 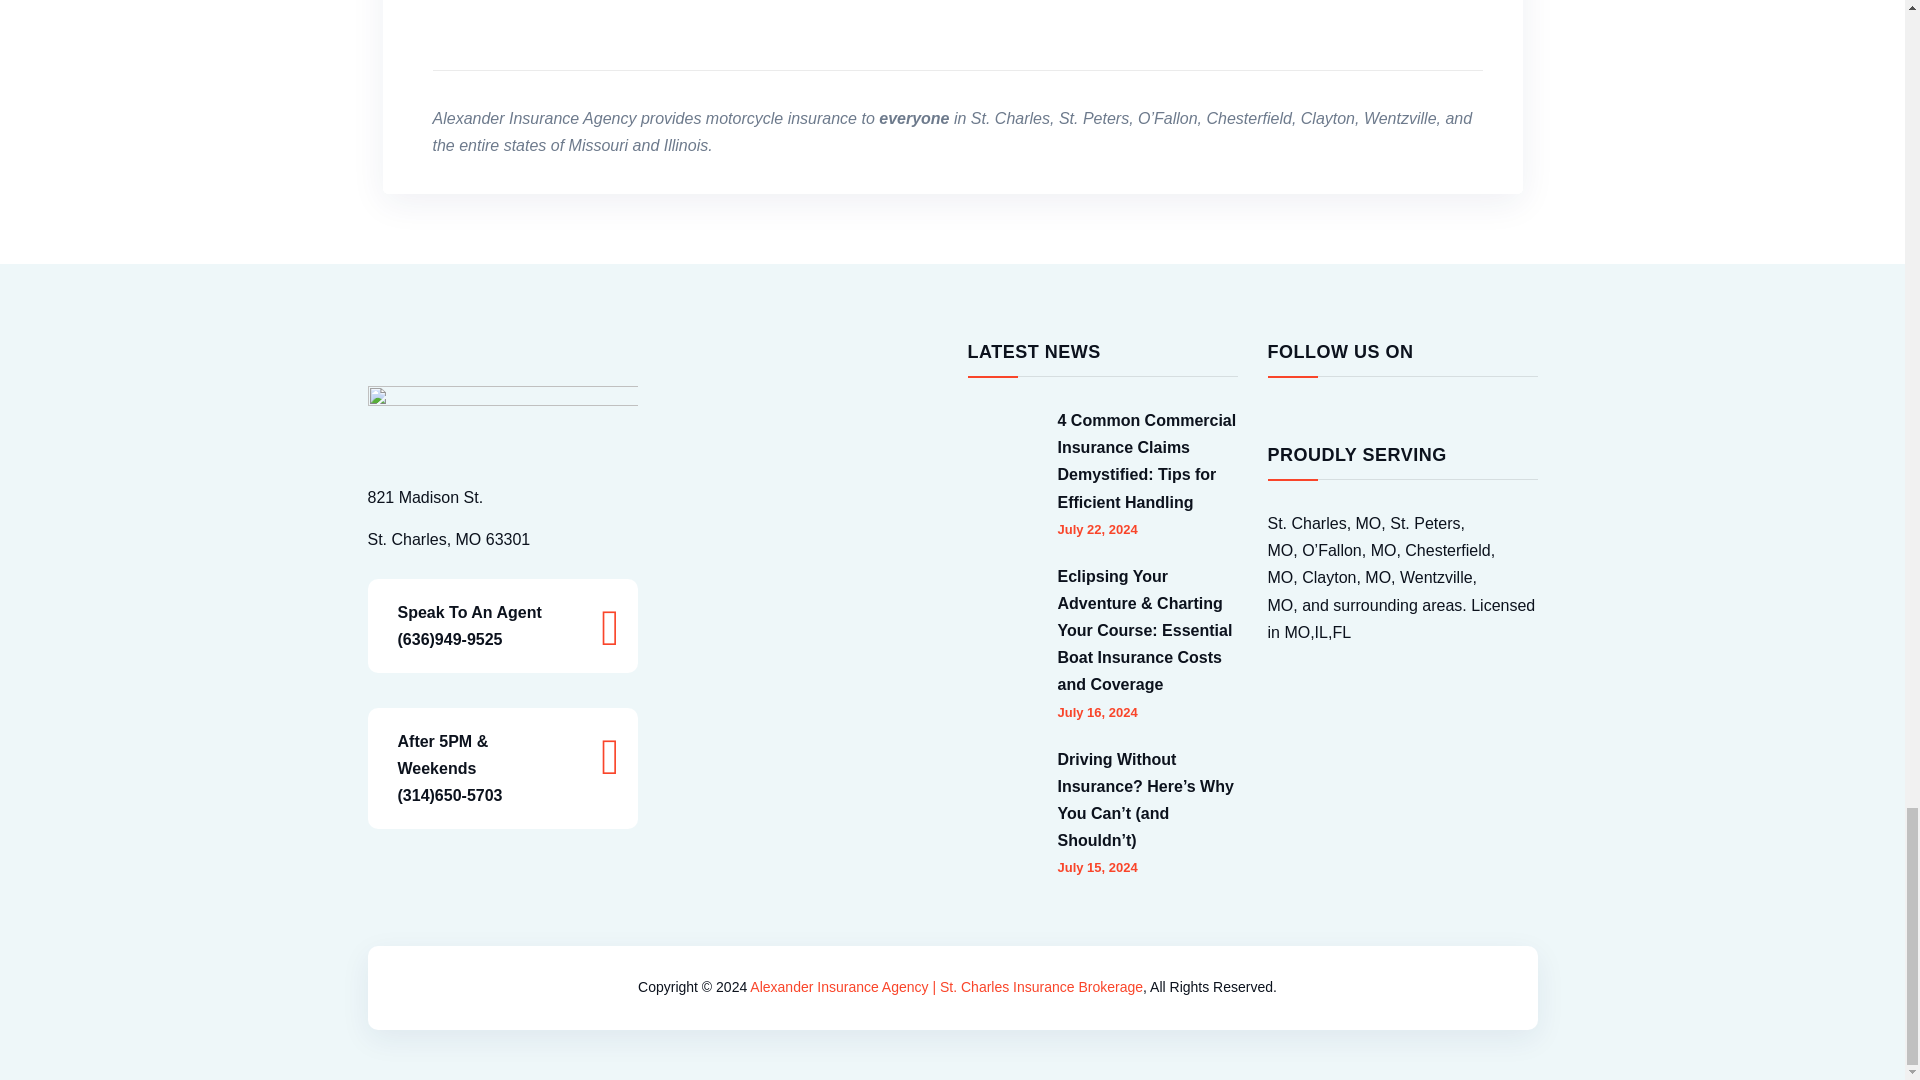 I want to click on July 22, 2024, so click(x=1098, y=528).